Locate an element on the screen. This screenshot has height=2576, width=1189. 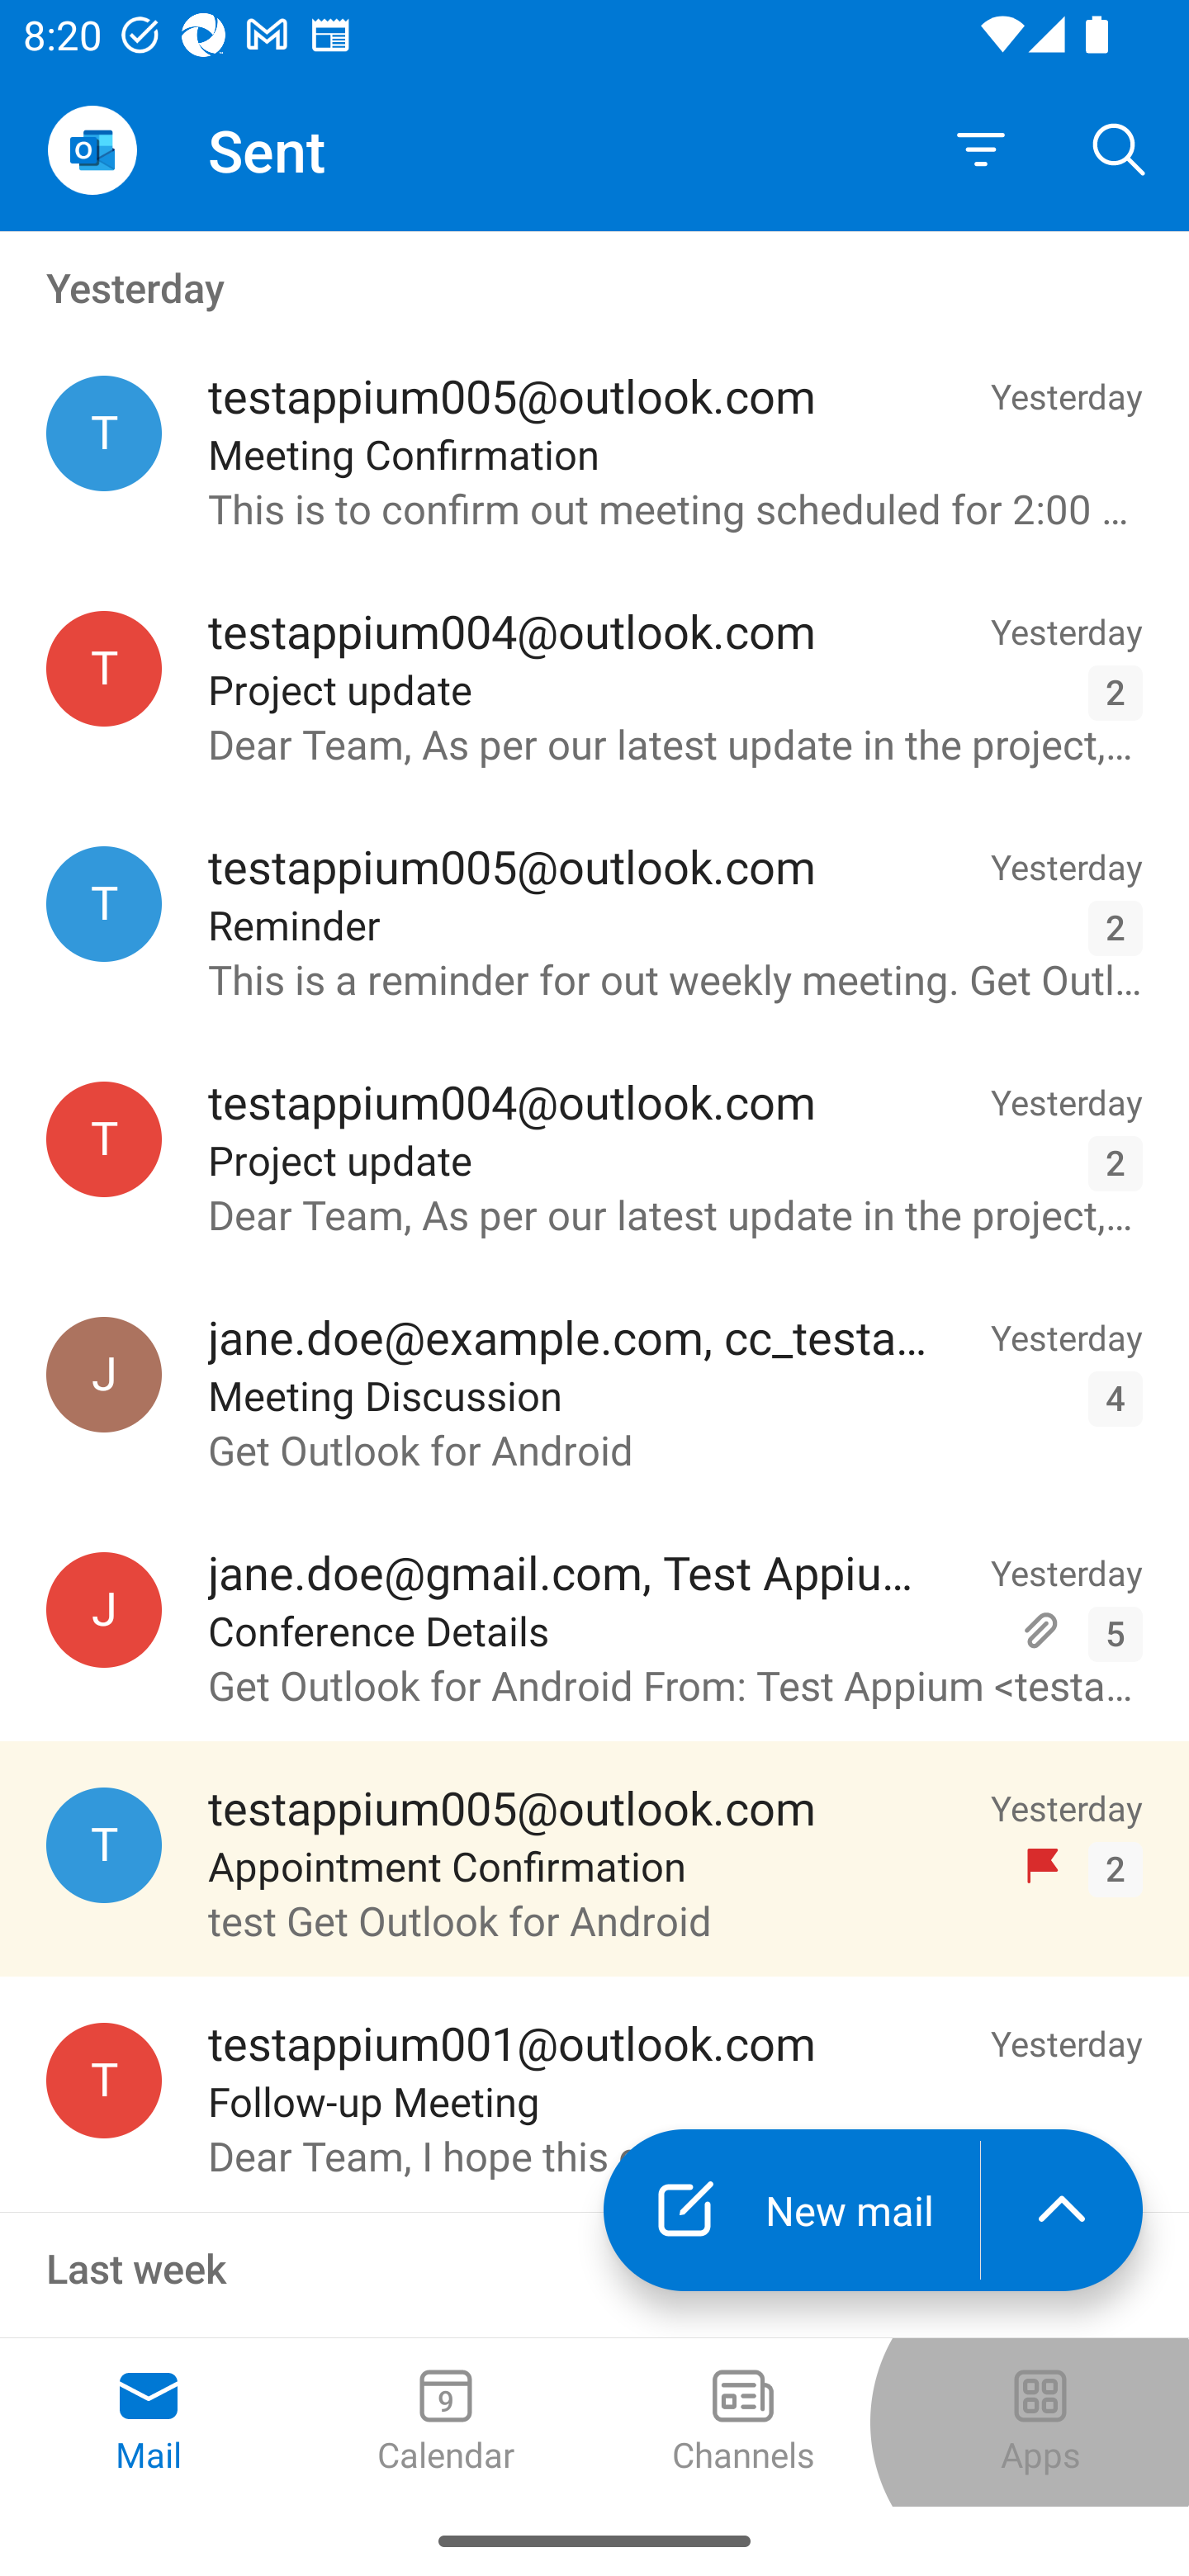
Calendar is located at coordinates (446, 2422).